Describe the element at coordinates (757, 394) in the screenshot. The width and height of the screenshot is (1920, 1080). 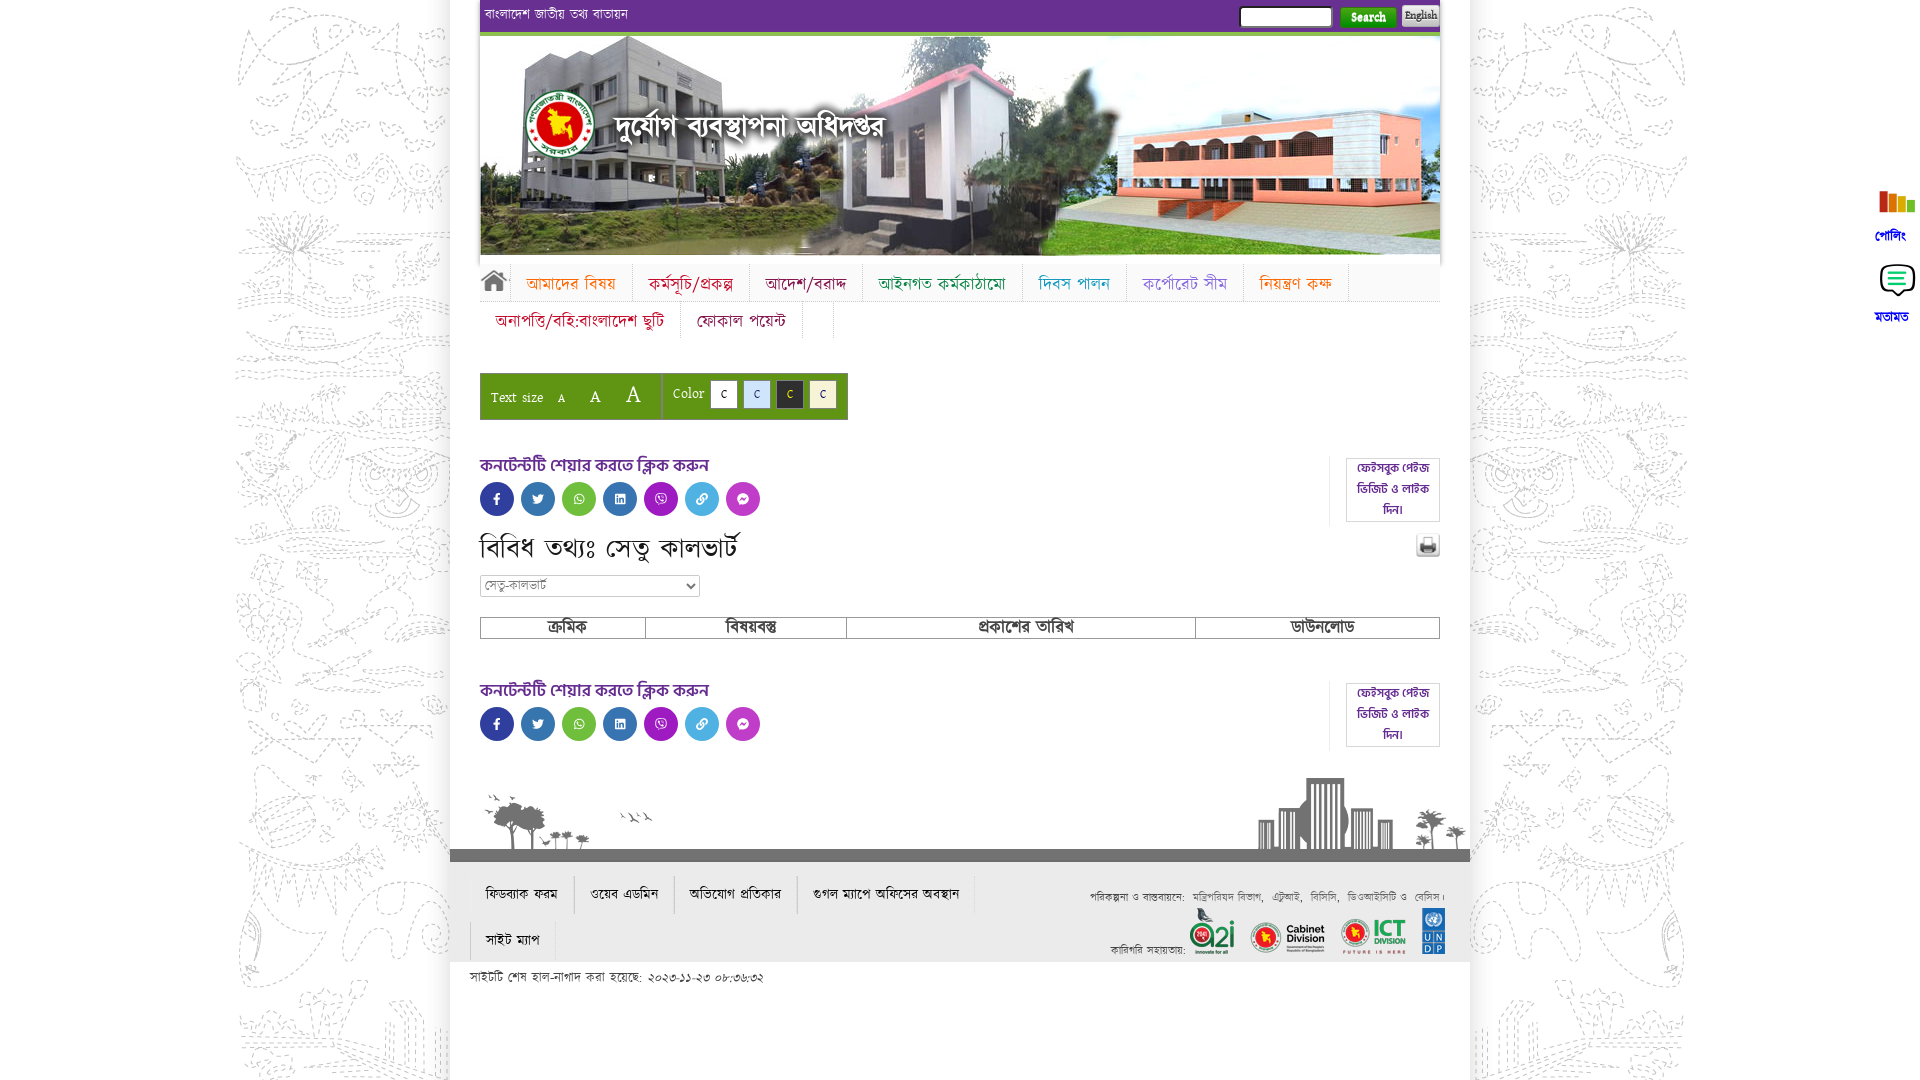
I see `C` at that location.